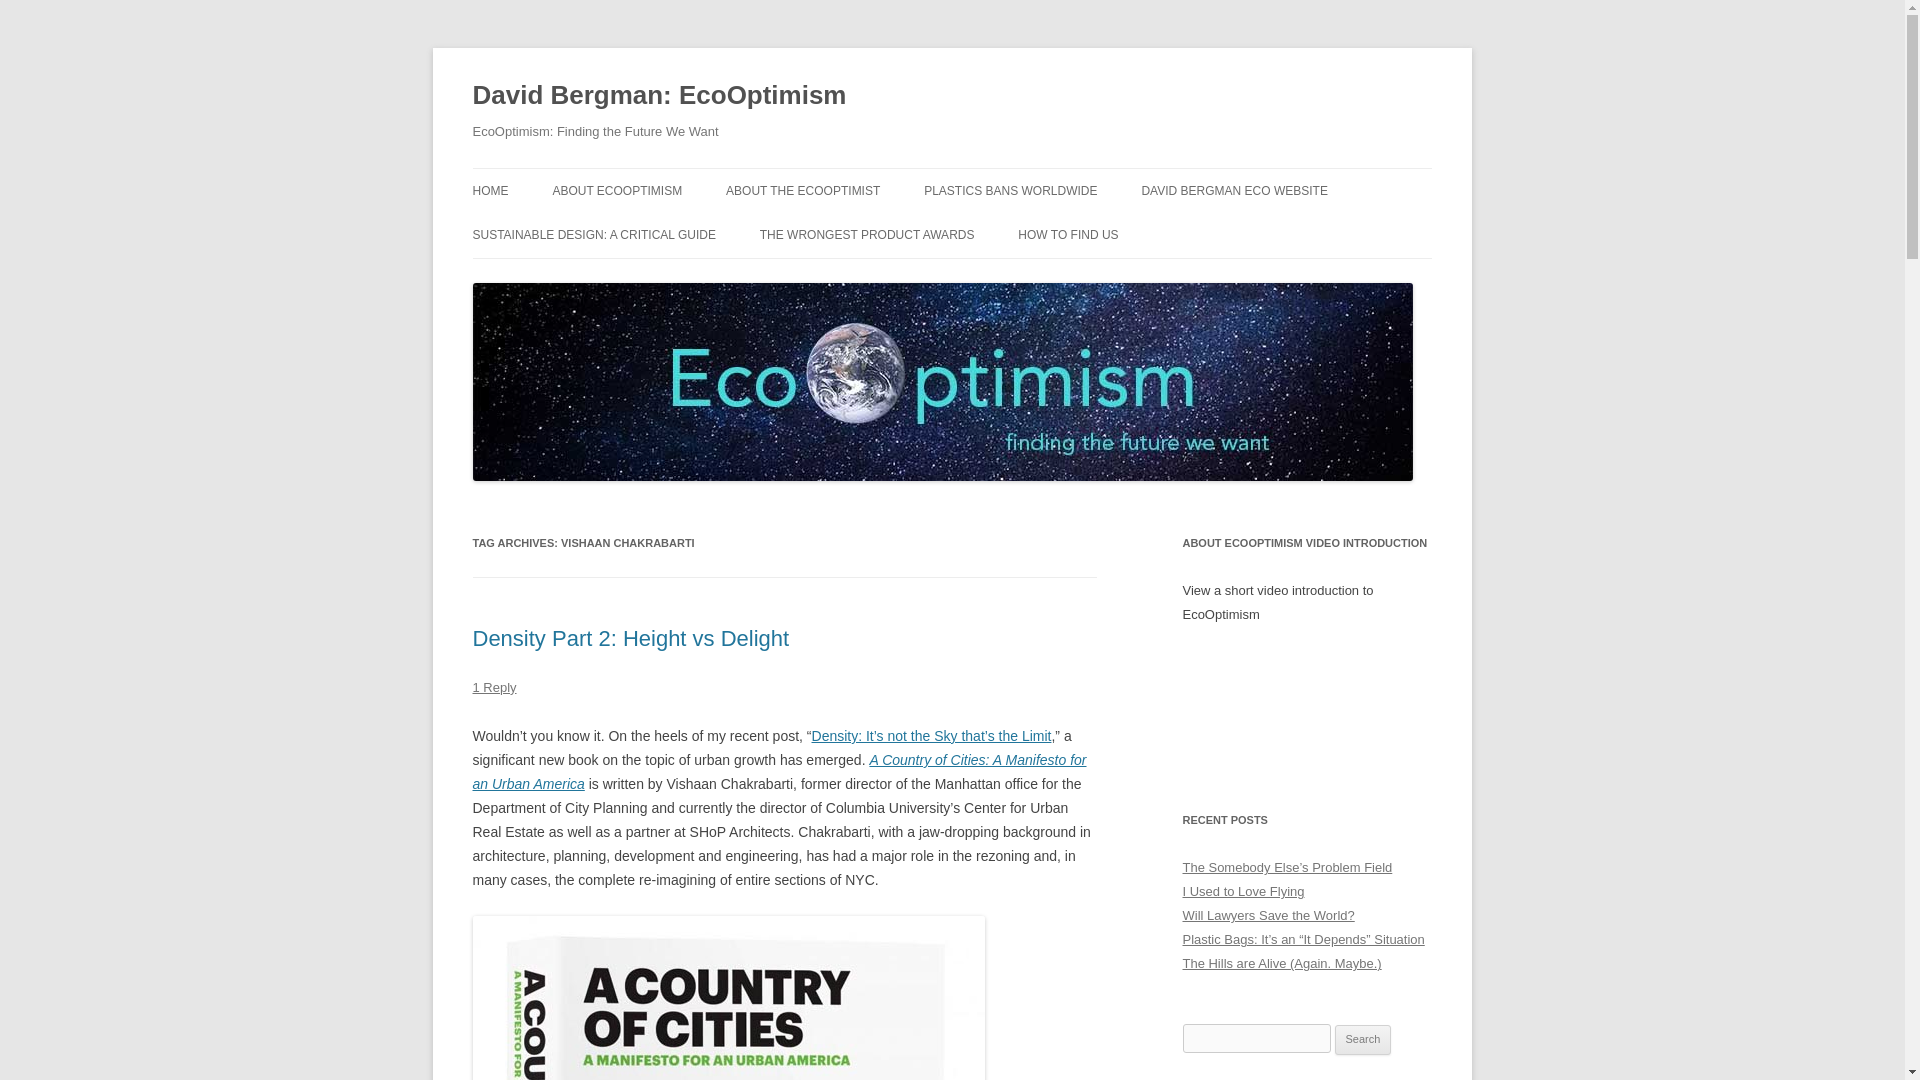  What do you see at coordinates (1242, 891) in the screenshot?
I see `I Used to Love Flying` at bounding box center [1242, 891].